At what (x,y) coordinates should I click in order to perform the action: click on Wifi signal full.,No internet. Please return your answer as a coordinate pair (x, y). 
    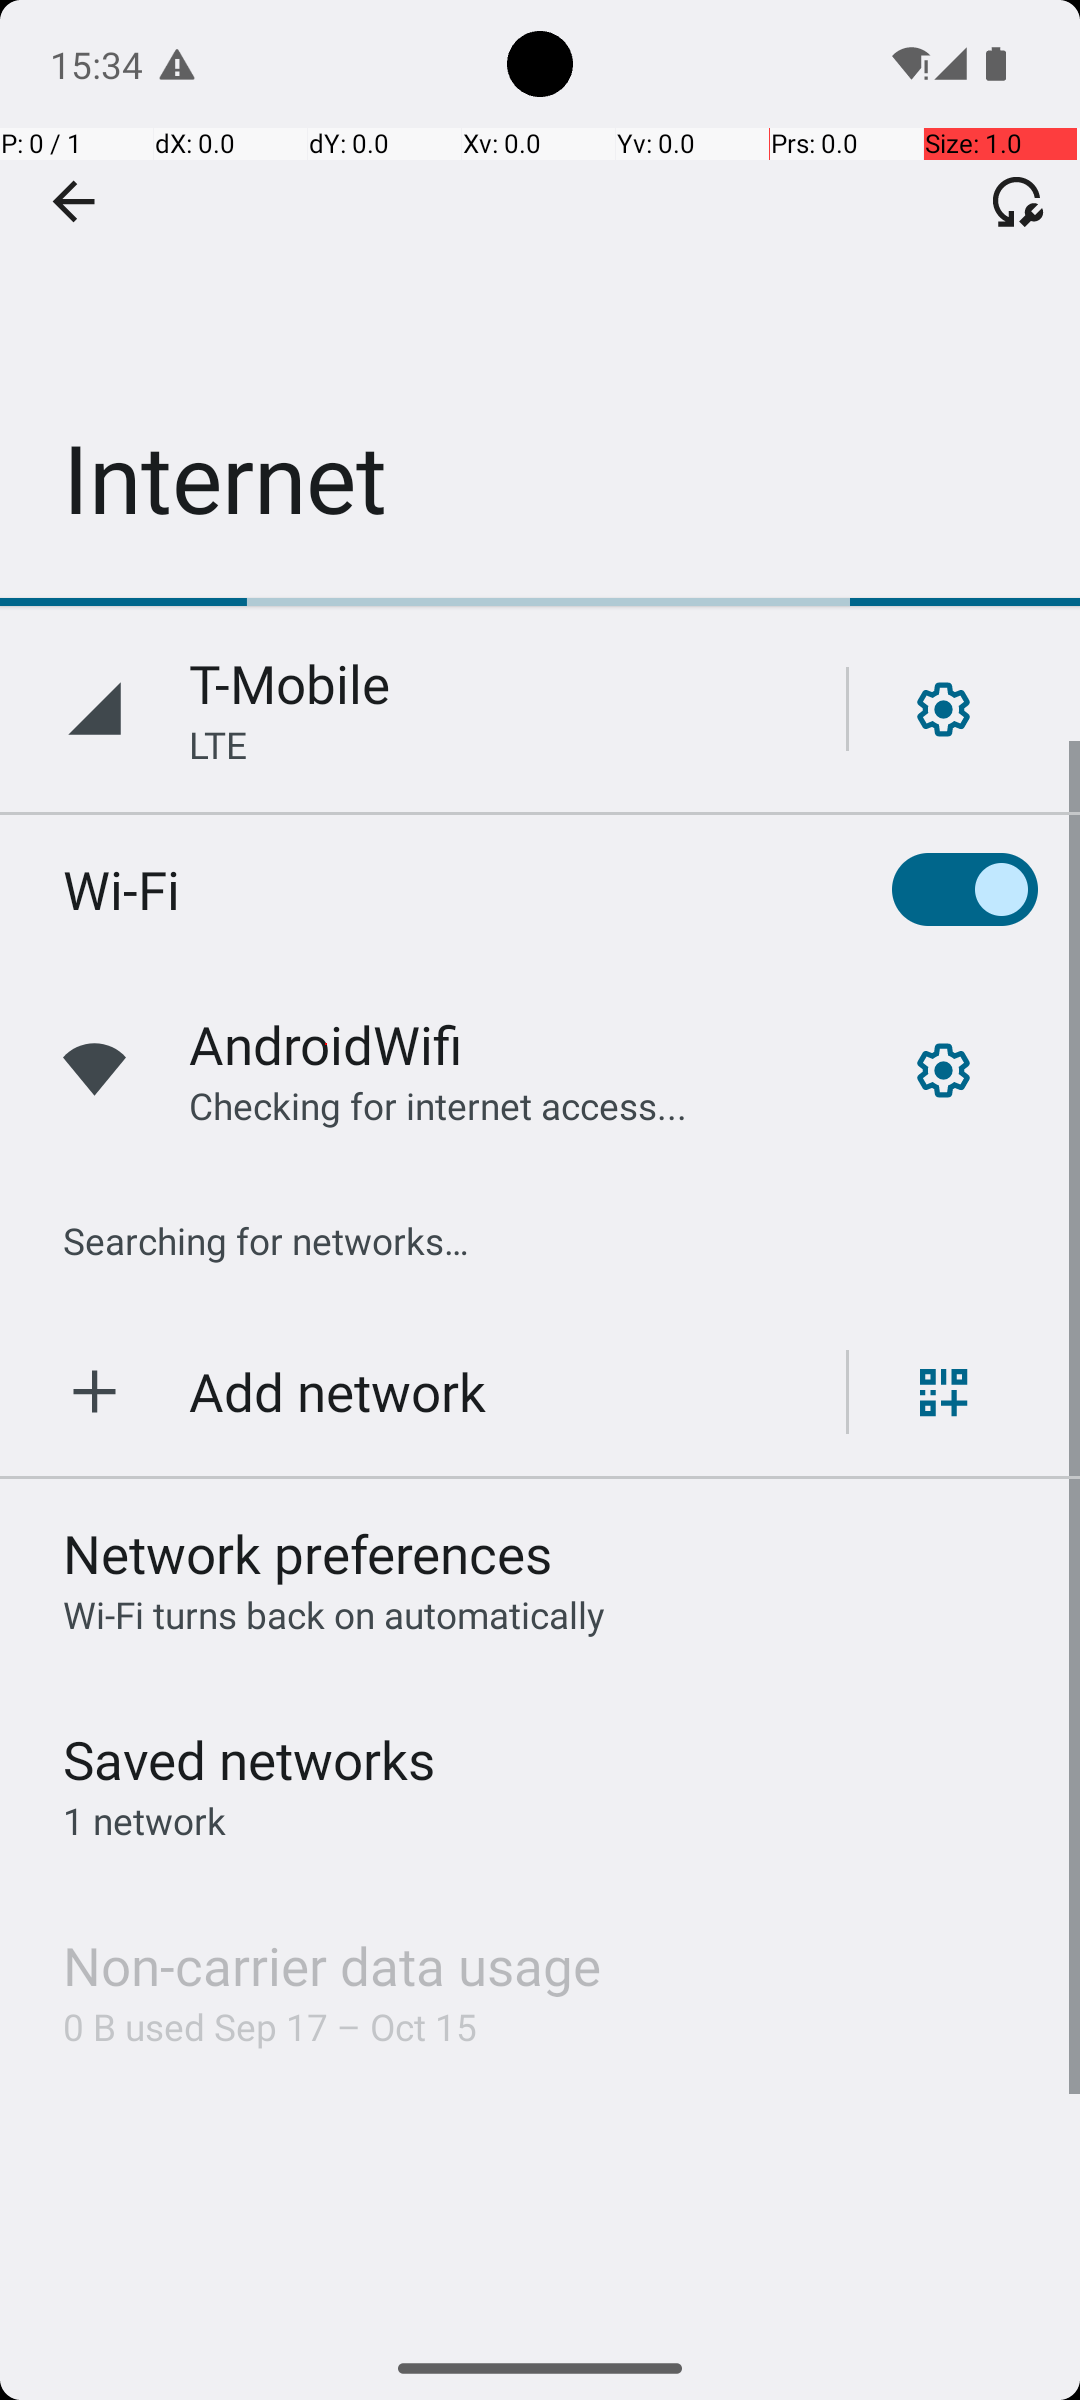
    Looking at the image, I should click on (908, 64).